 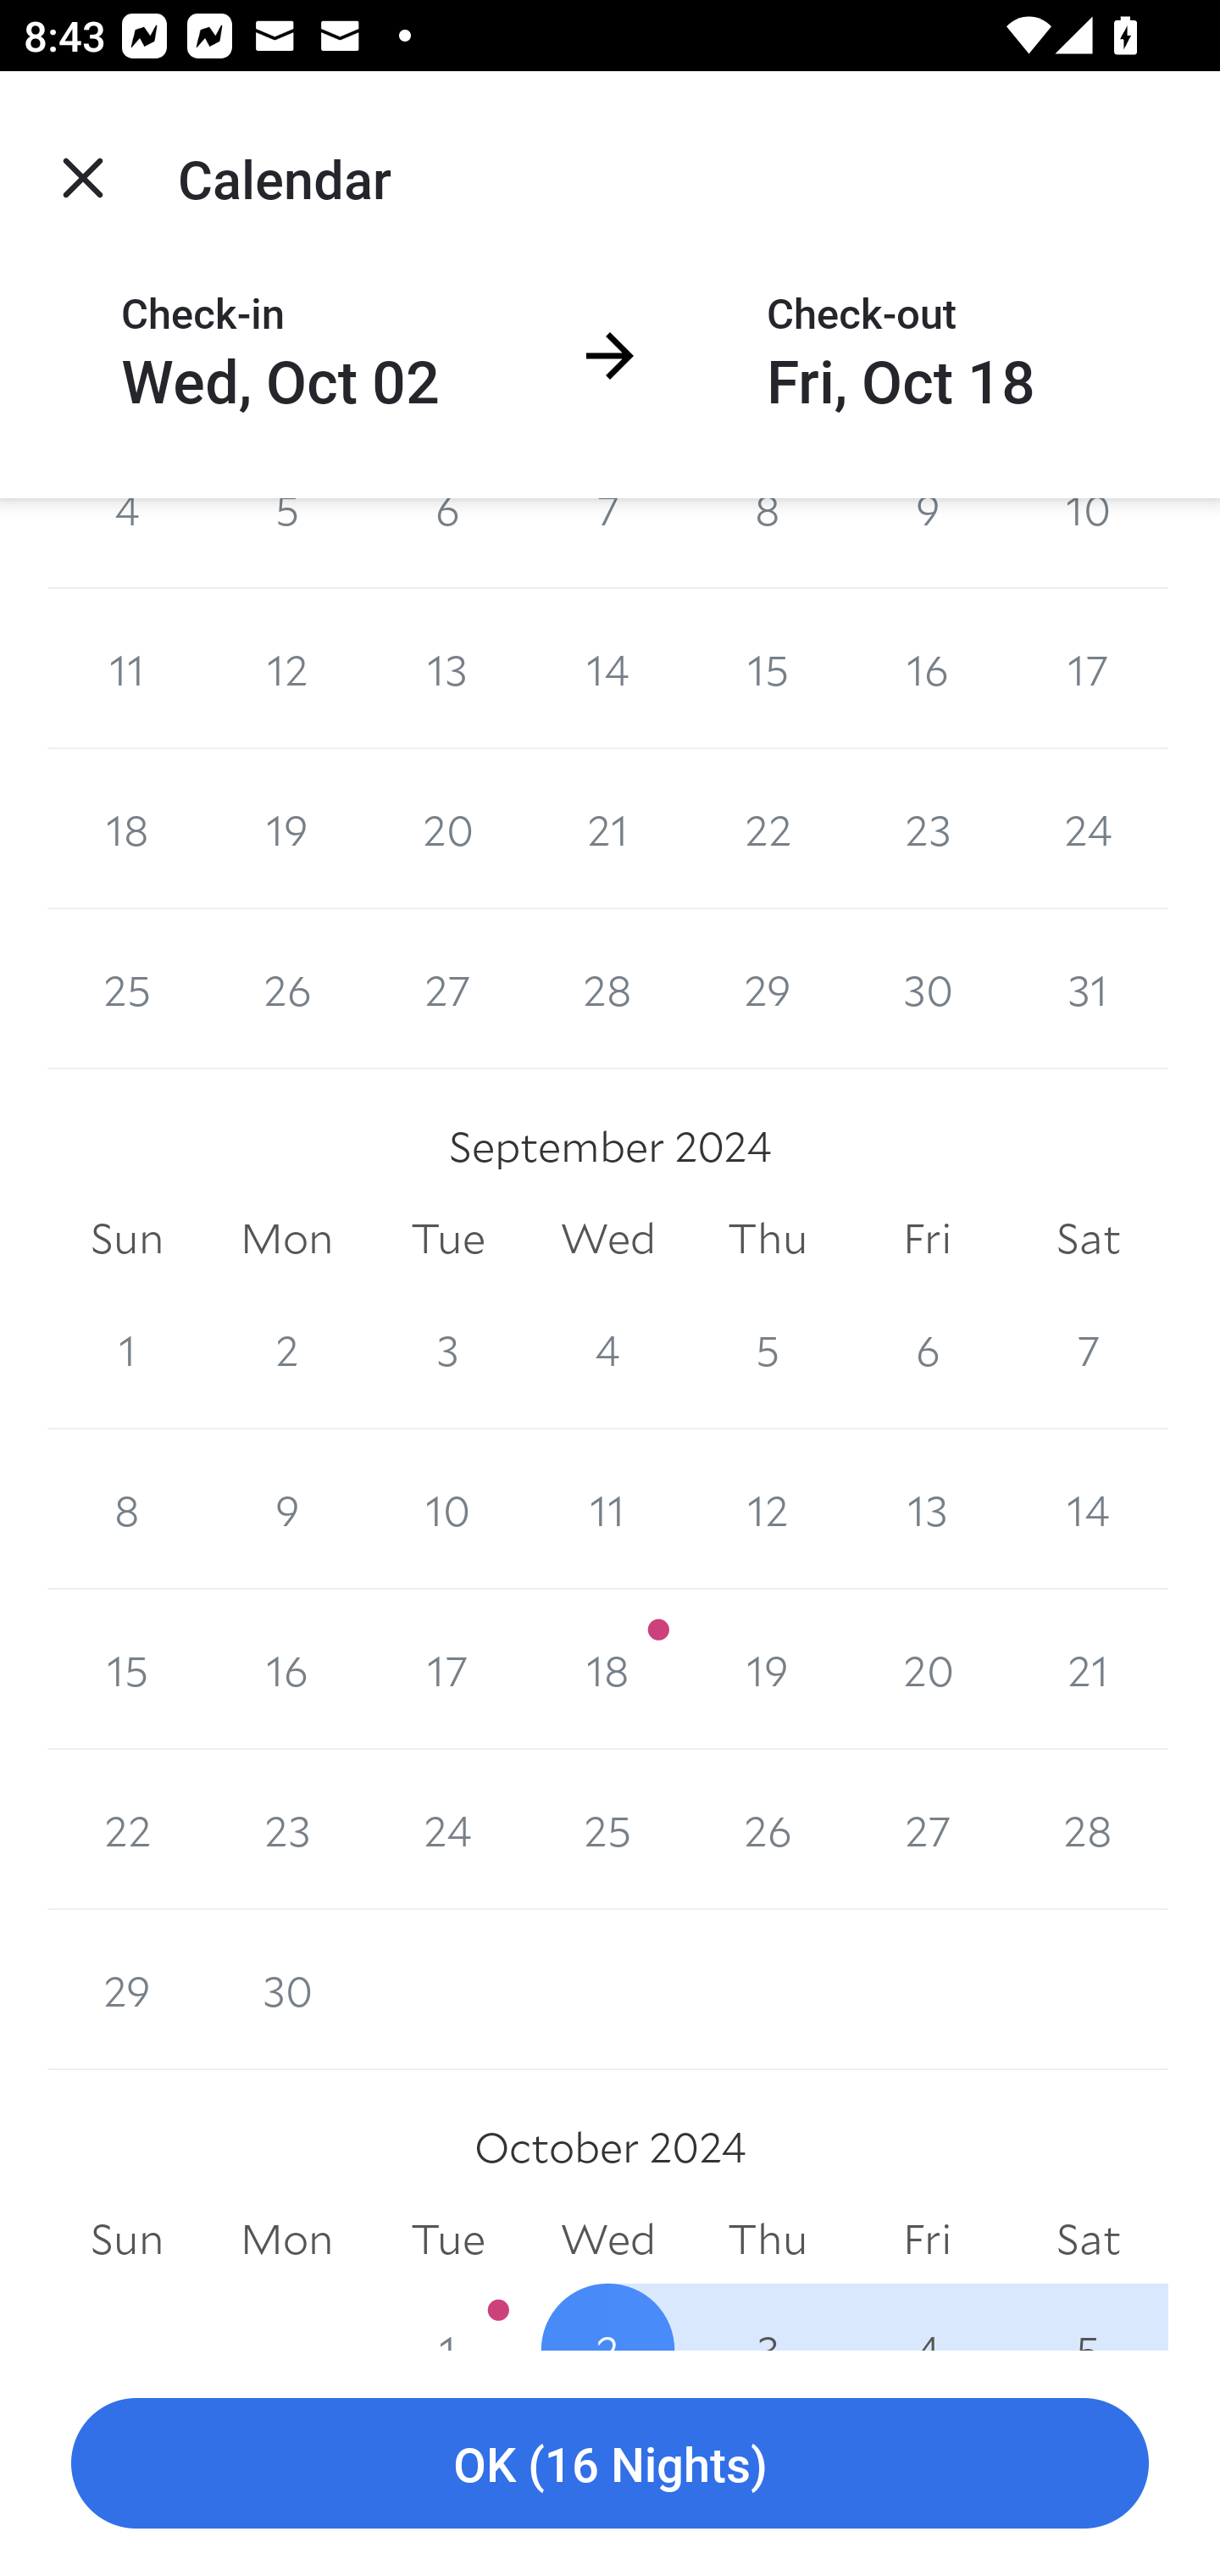 What do you see at coordinates (286, 2240) in the screenshot?
I see `Mon` at bounding box center [286, 2240].